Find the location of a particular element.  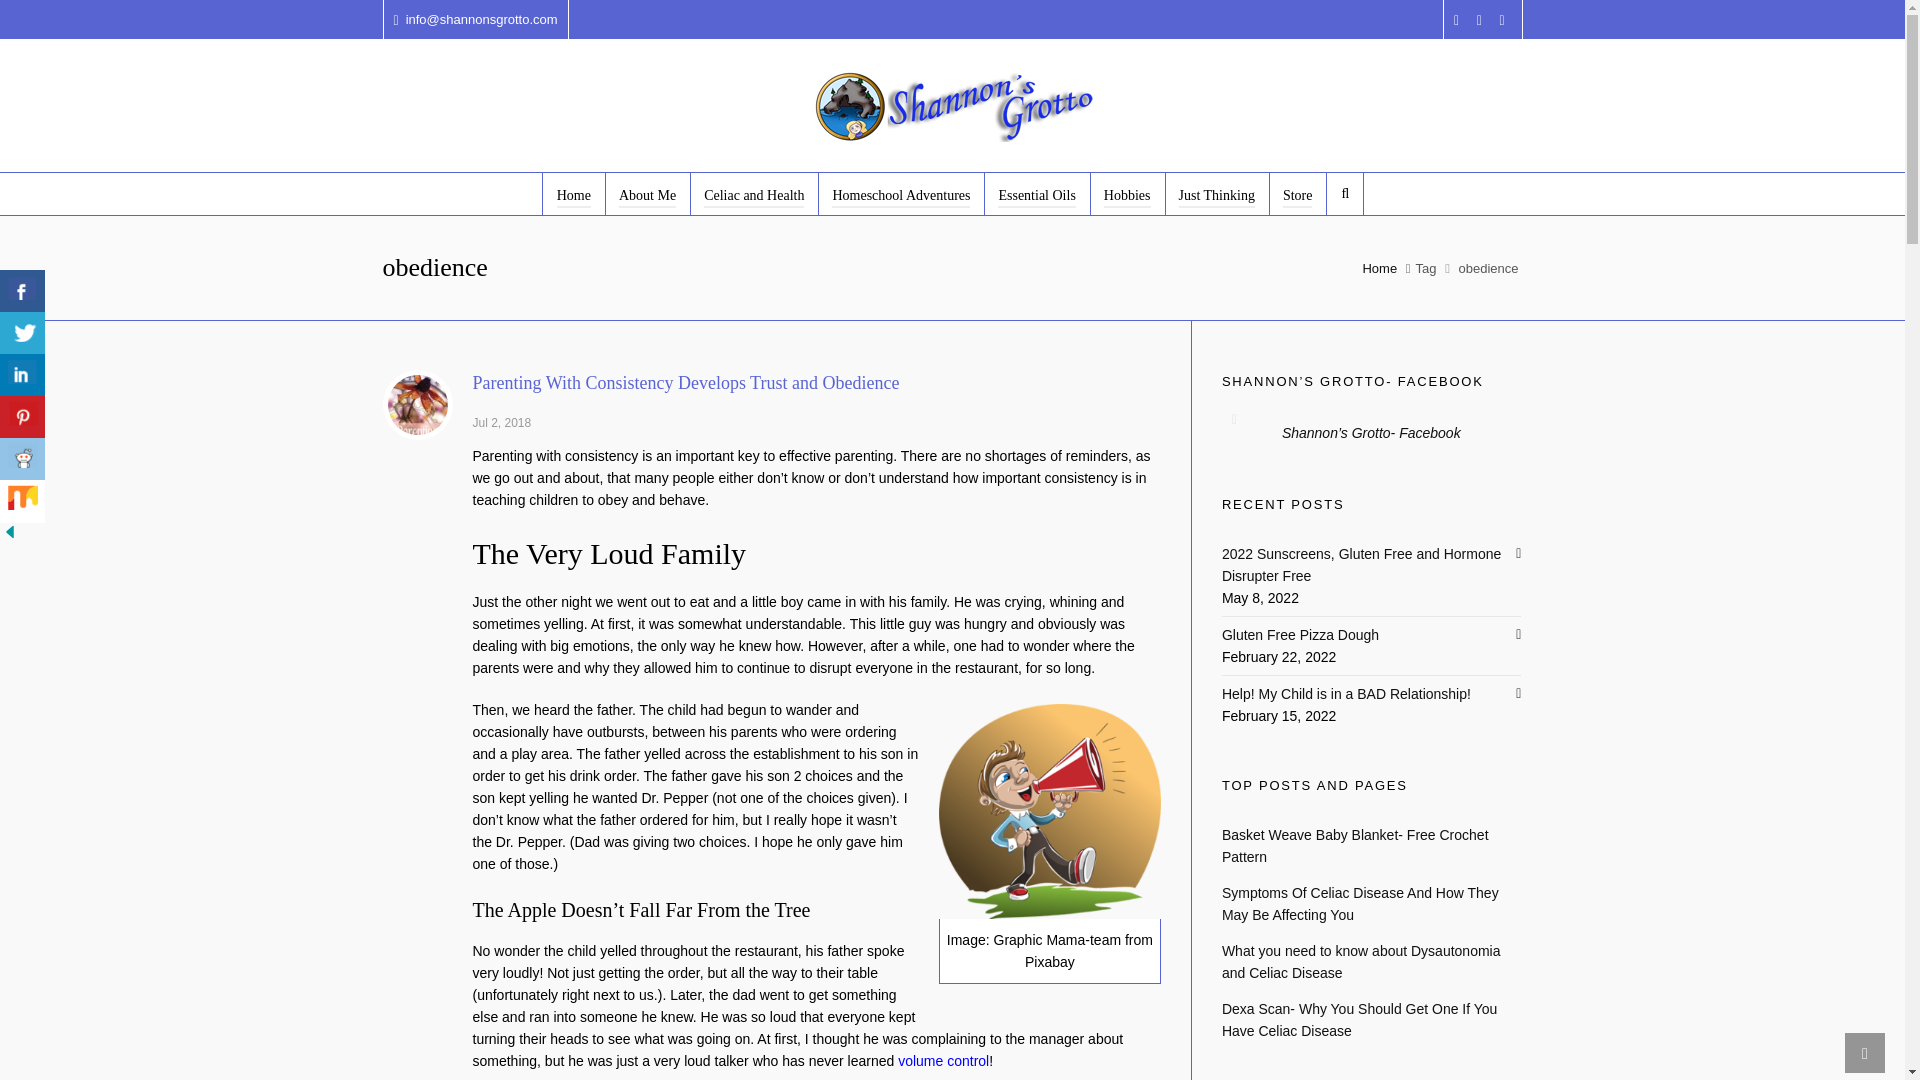

Store is located at coordinates (1298, 193).